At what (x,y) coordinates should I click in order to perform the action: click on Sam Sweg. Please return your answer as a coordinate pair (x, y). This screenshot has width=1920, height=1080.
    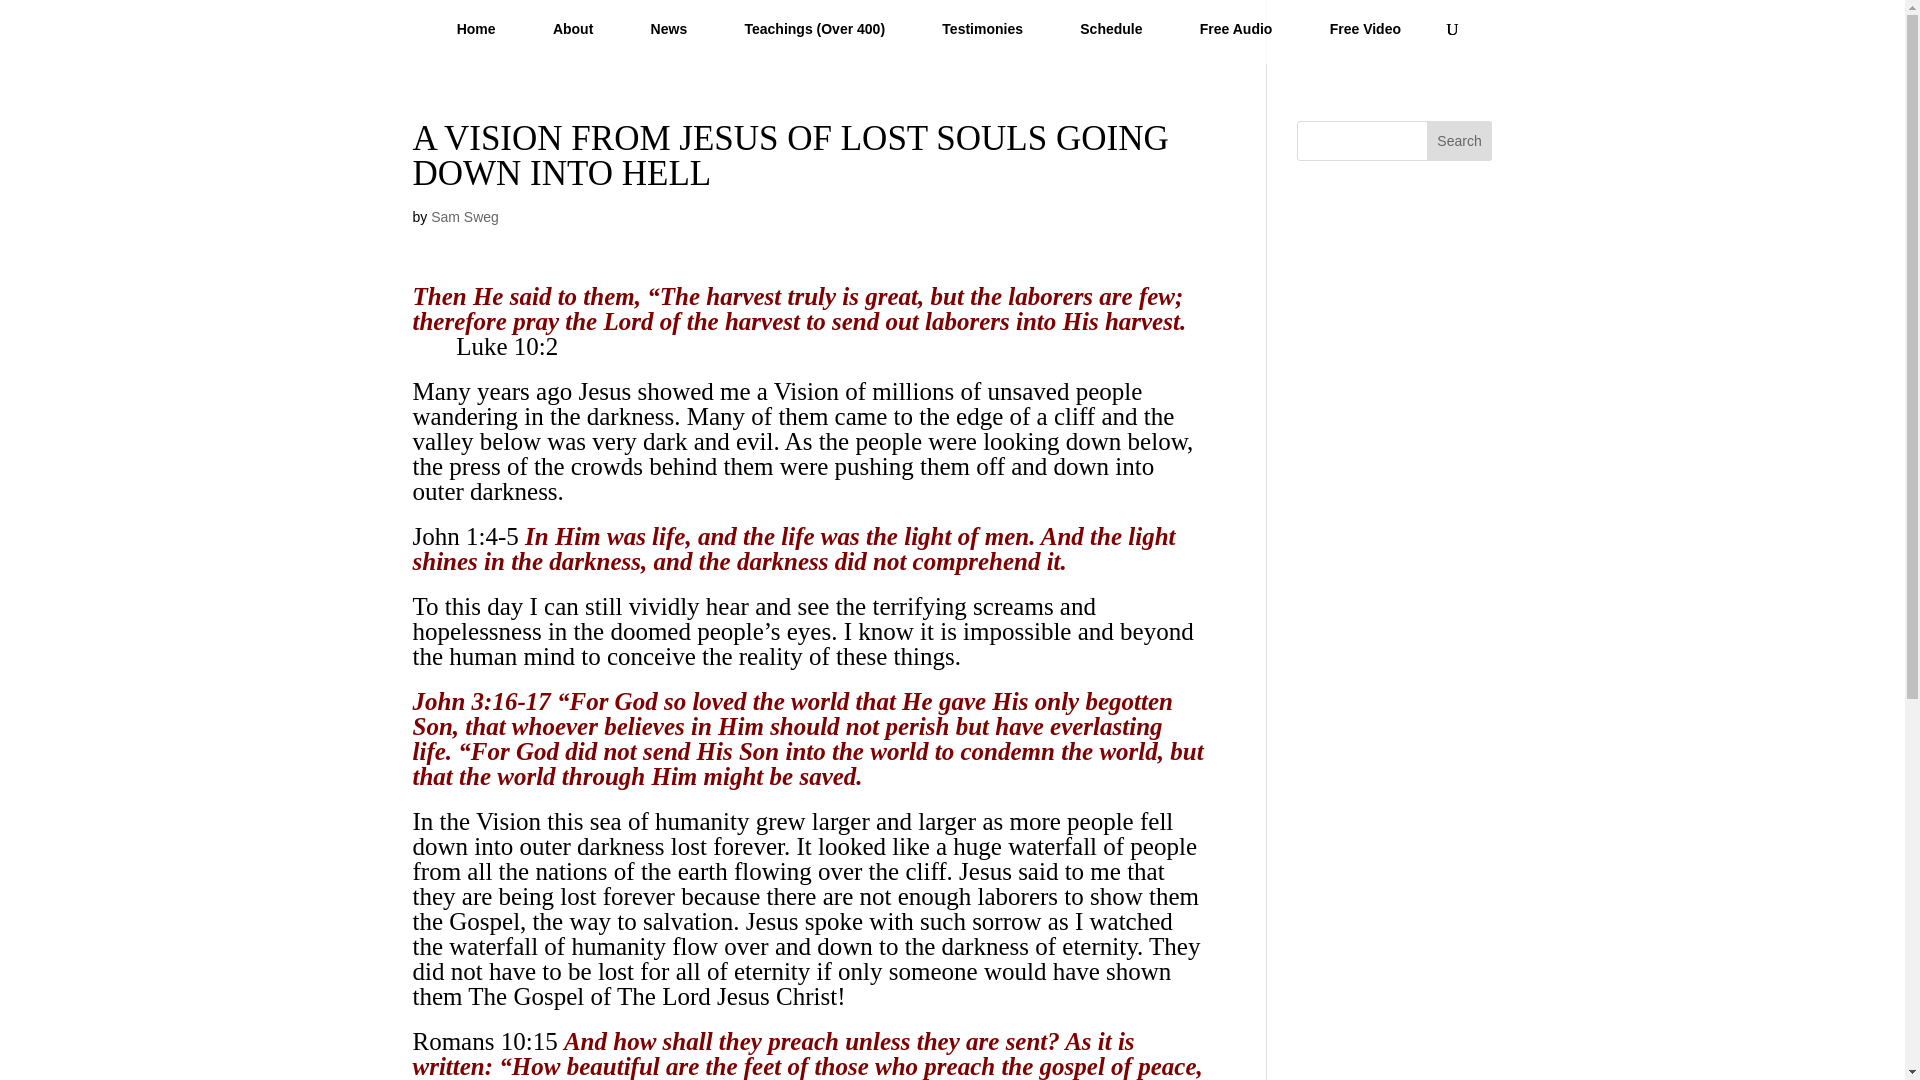
    Looking at the image, I should click on (464, 216).